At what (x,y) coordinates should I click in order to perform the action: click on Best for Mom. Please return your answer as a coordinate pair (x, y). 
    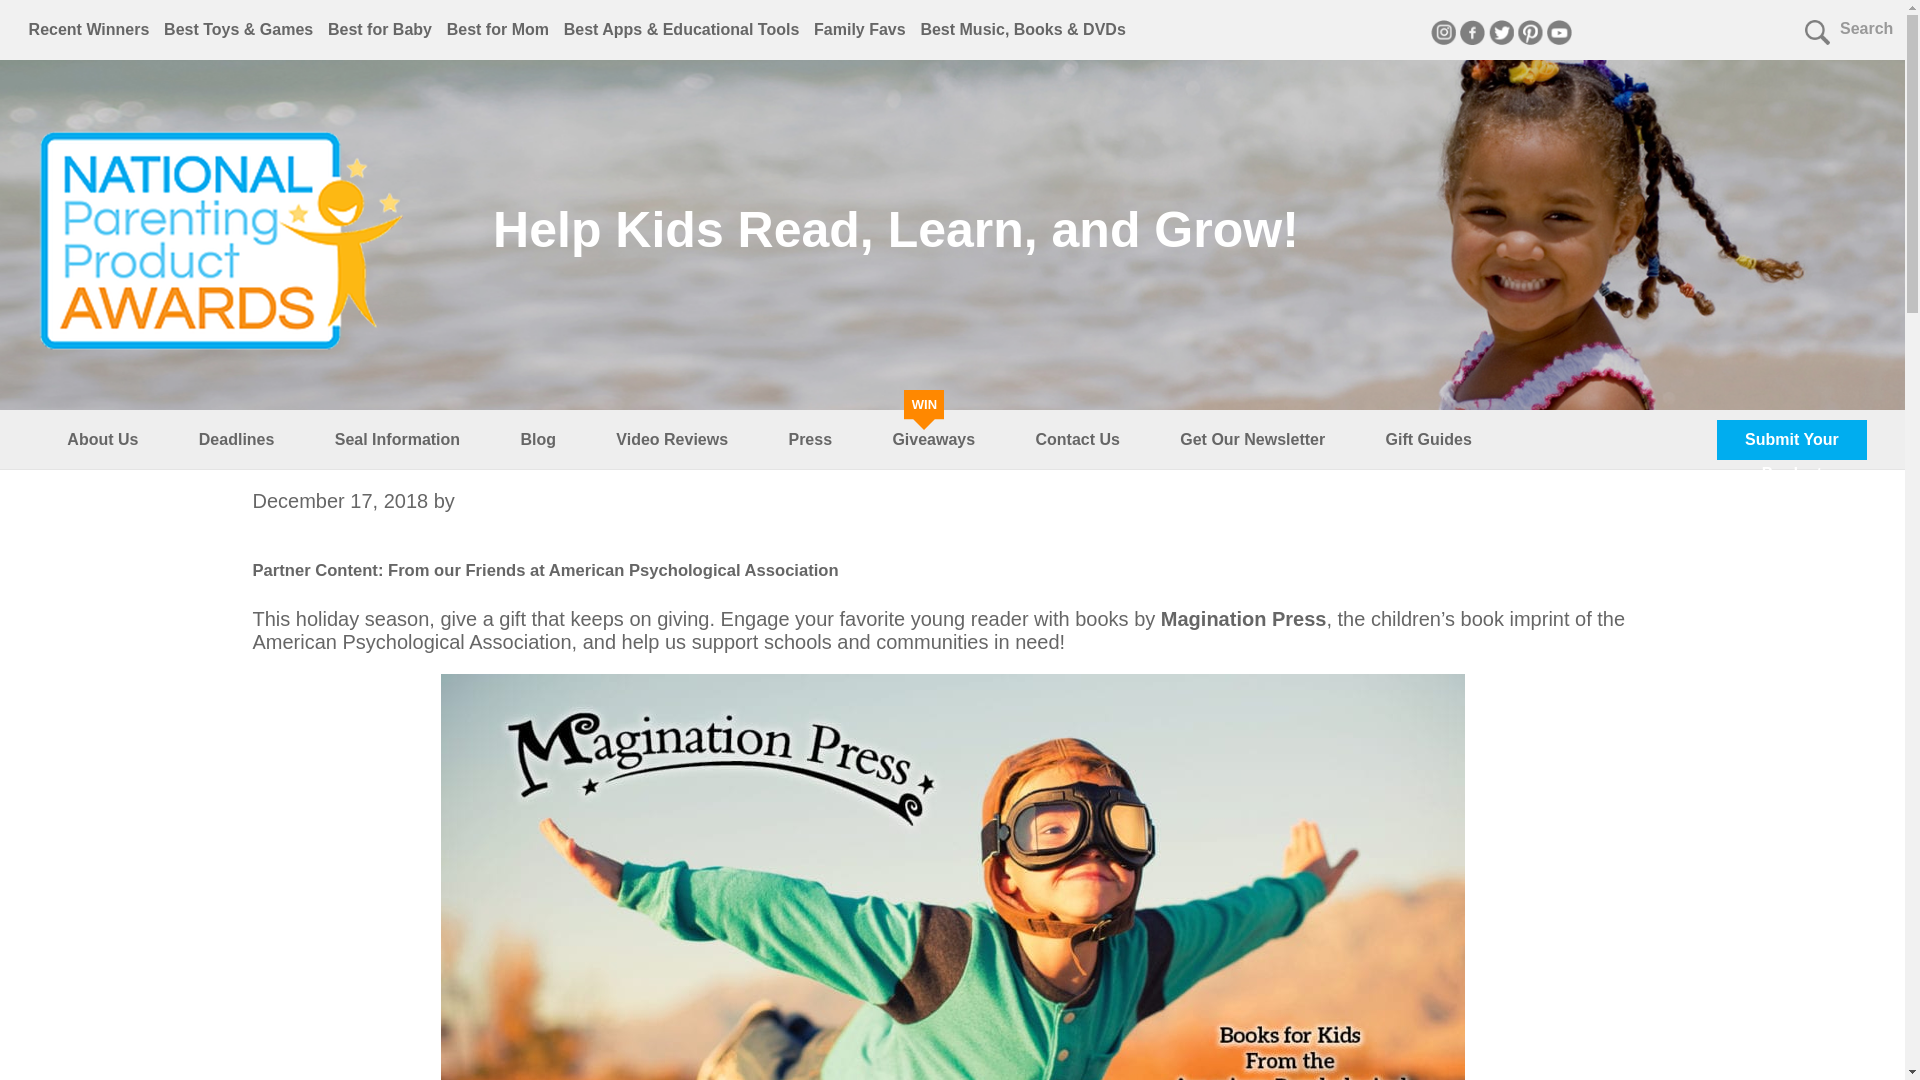
    Looking at the image, I should click on (498, 28).